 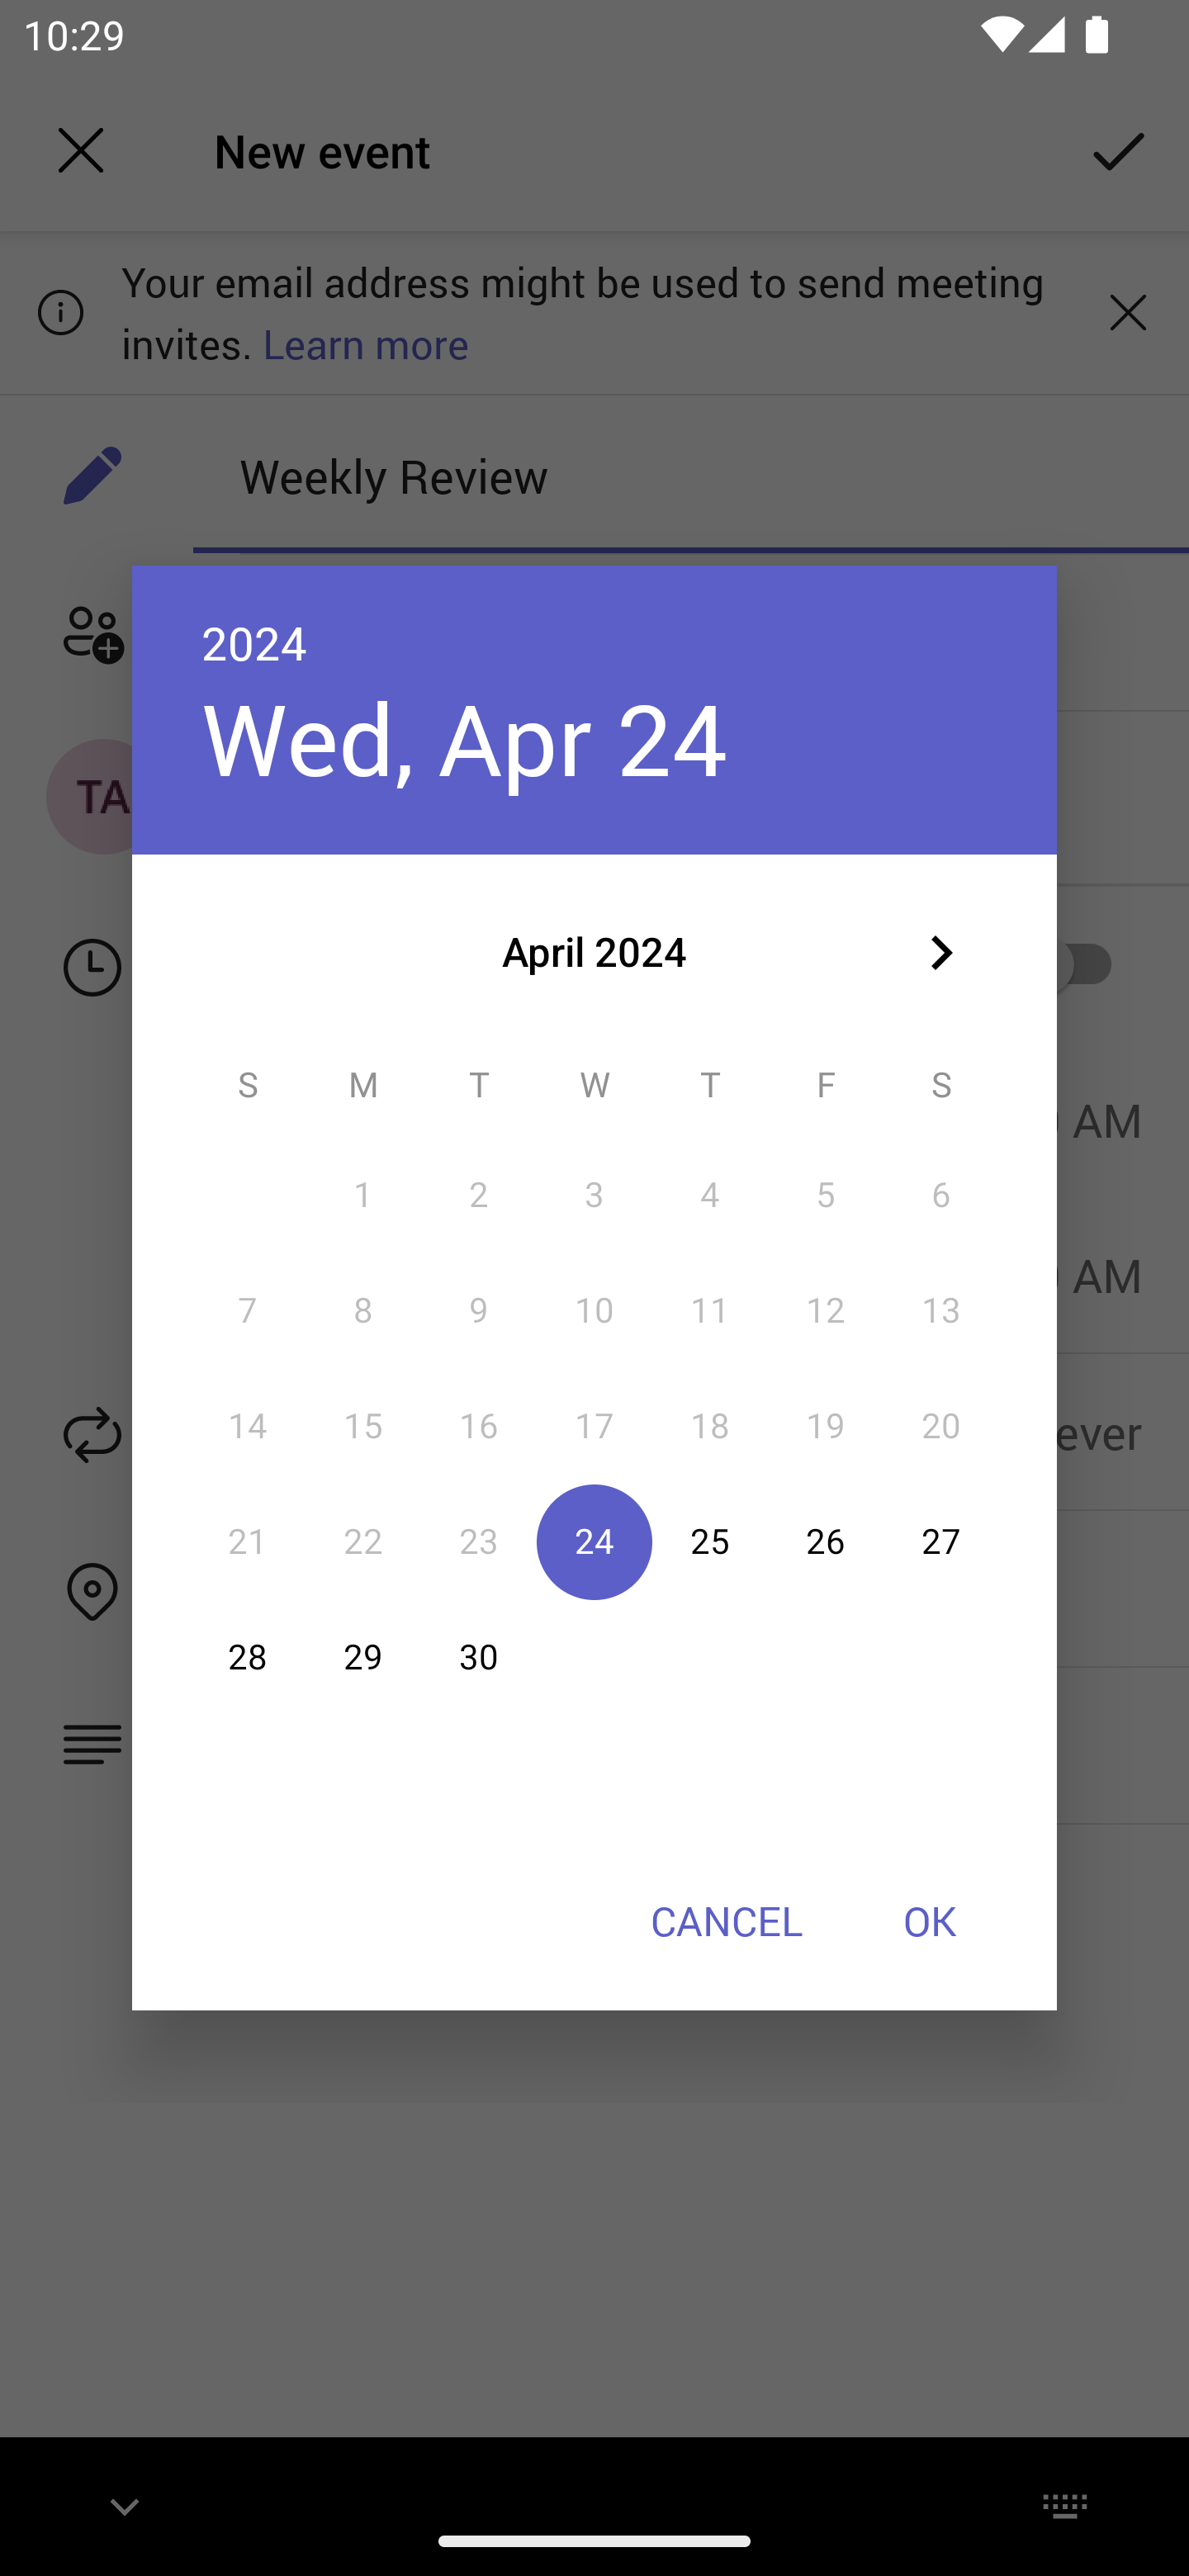 What do you see at coordinates (478, 1541) in the screenshot?
I see `23 23 April 2024` at bounding box center [478, 1541].